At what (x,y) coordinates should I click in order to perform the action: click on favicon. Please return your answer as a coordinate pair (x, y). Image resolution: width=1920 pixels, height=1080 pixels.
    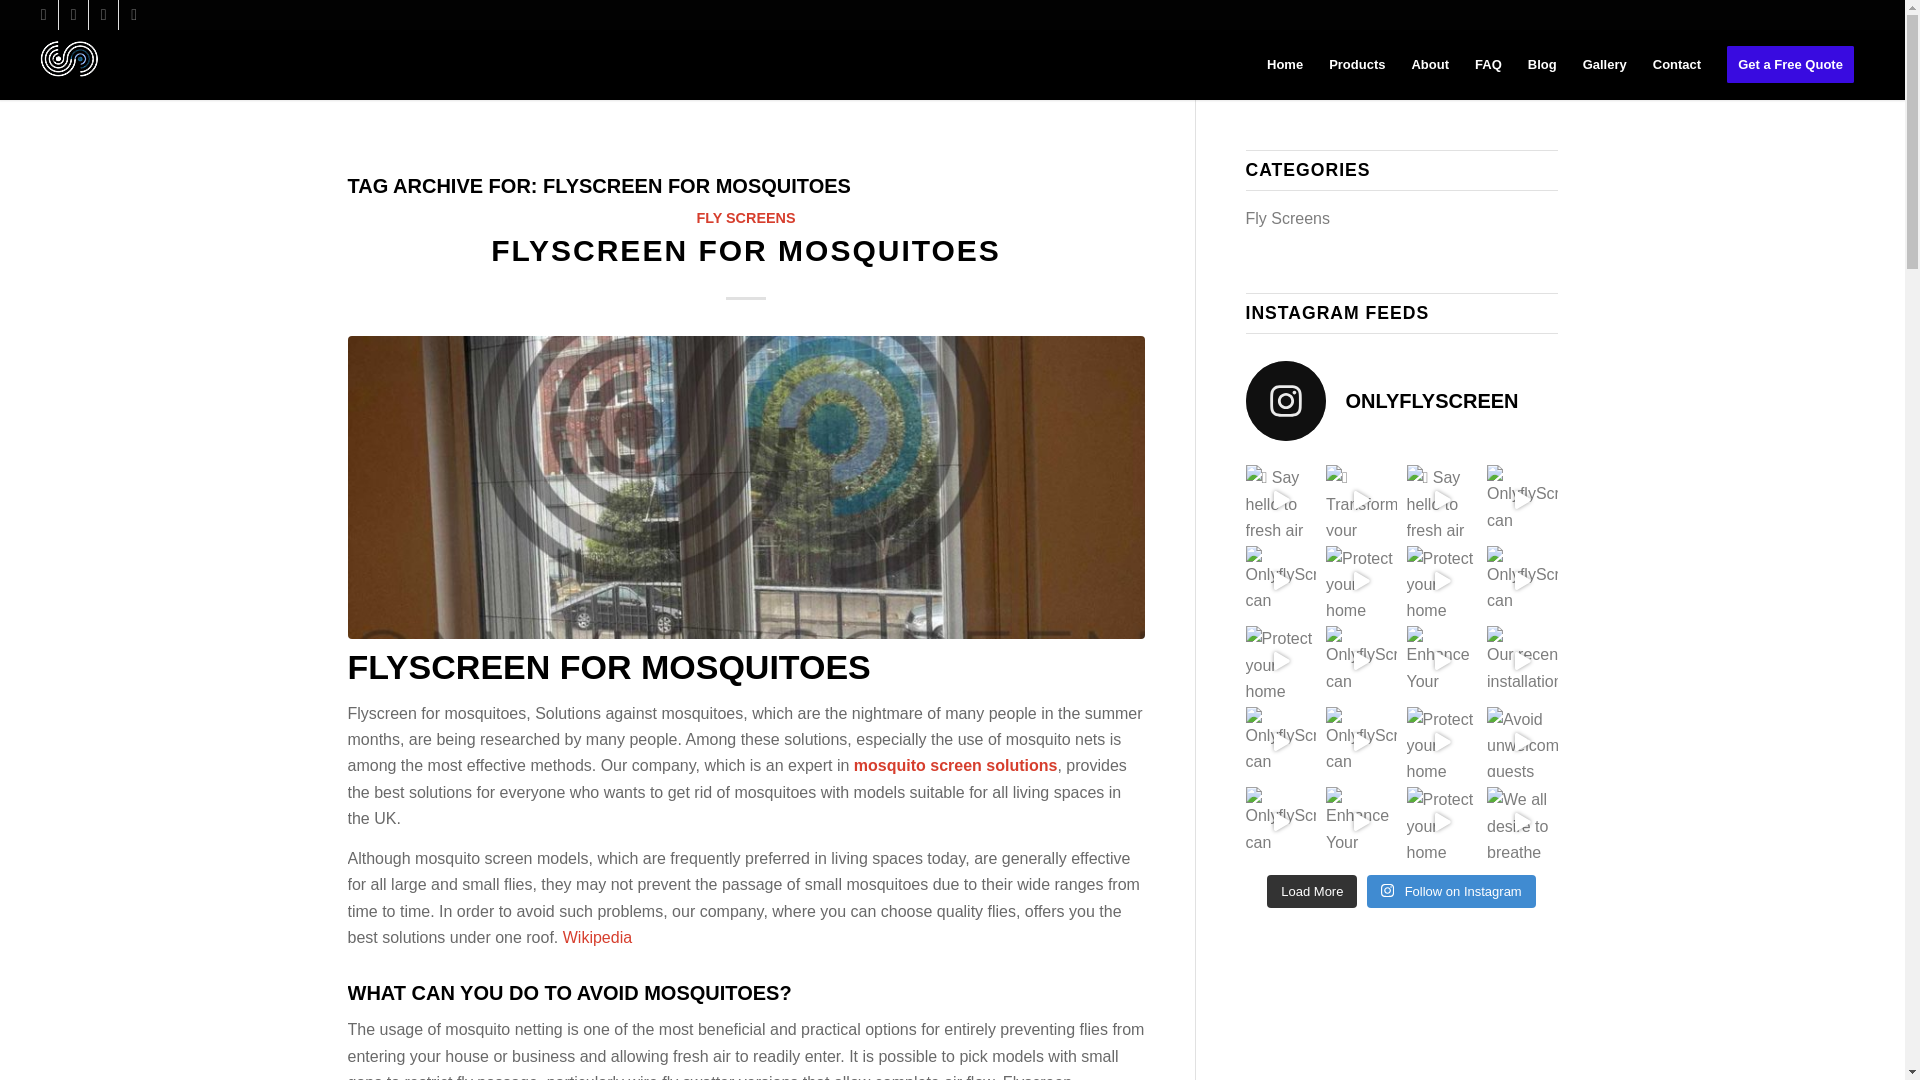
    Looking at the image, I should click on (70, 62).